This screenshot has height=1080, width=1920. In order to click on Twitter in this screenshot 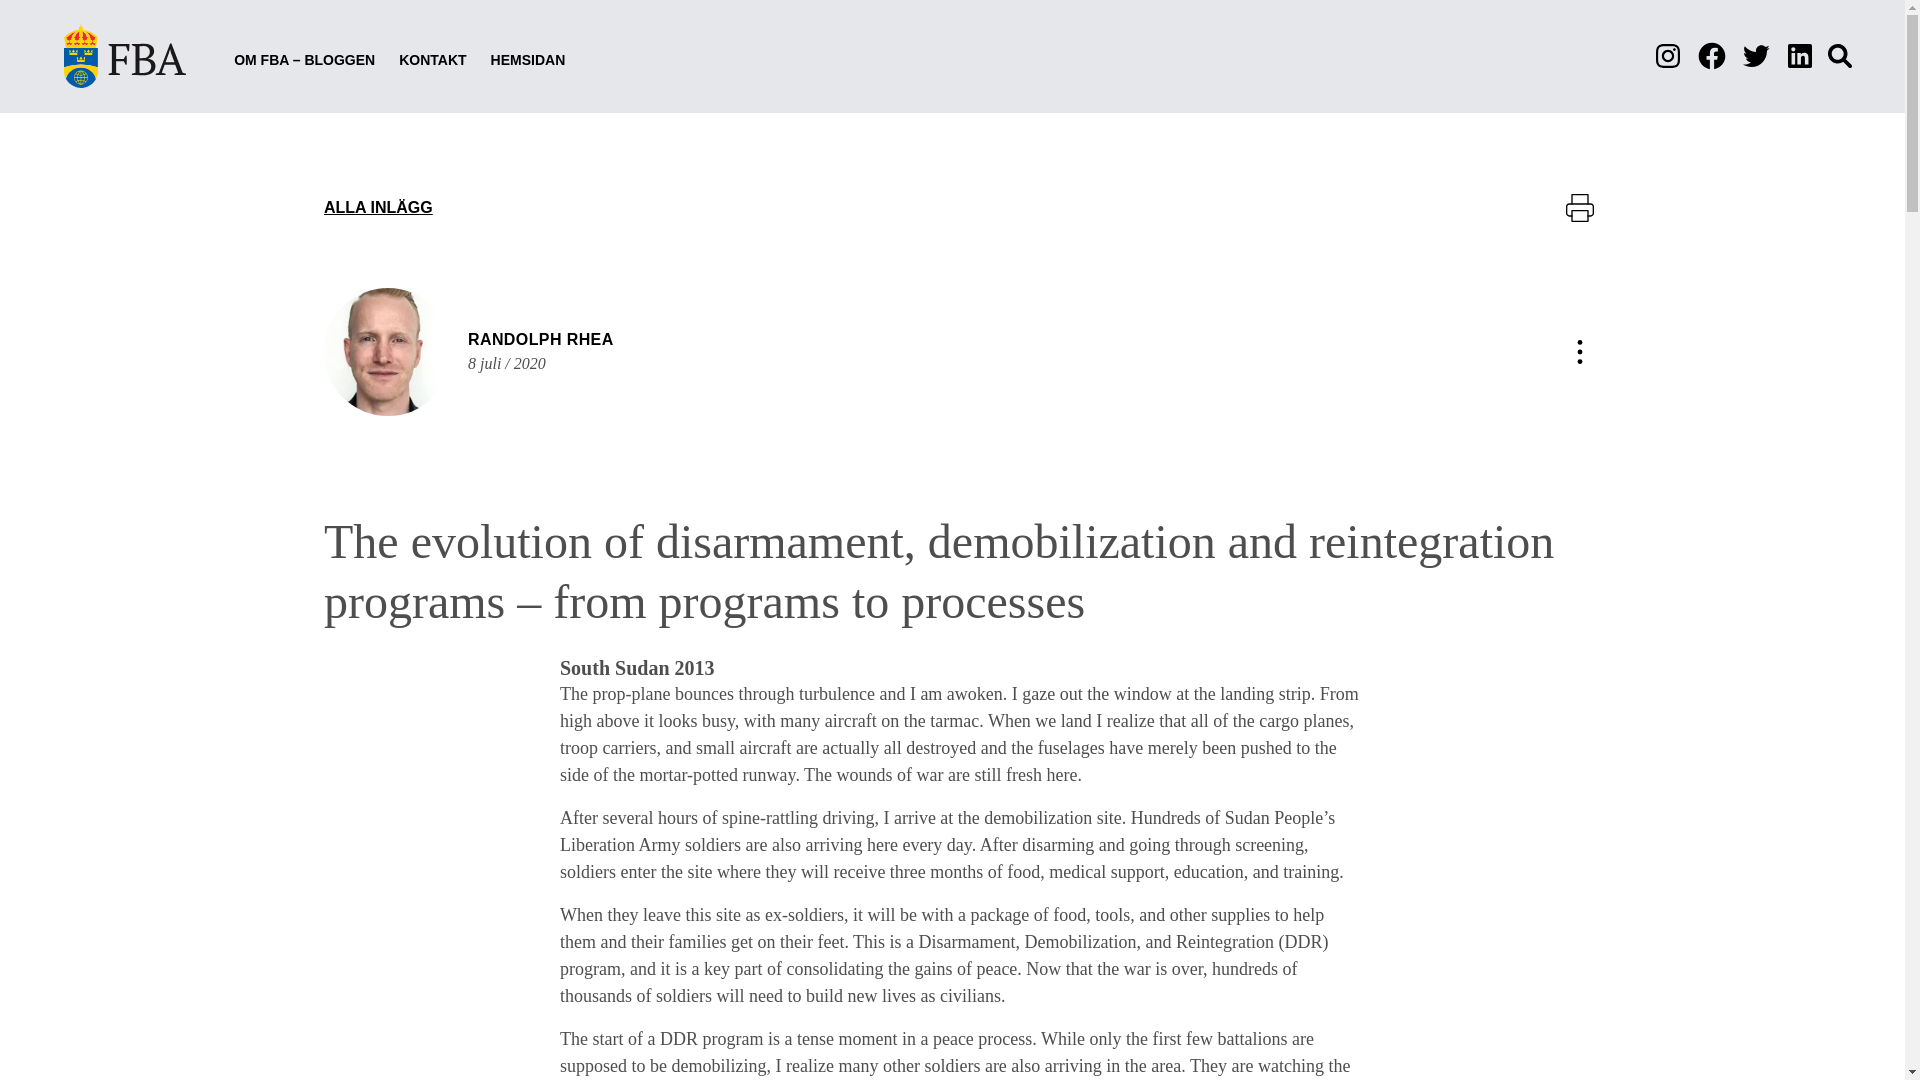, I will do `click(1756, 56)`.